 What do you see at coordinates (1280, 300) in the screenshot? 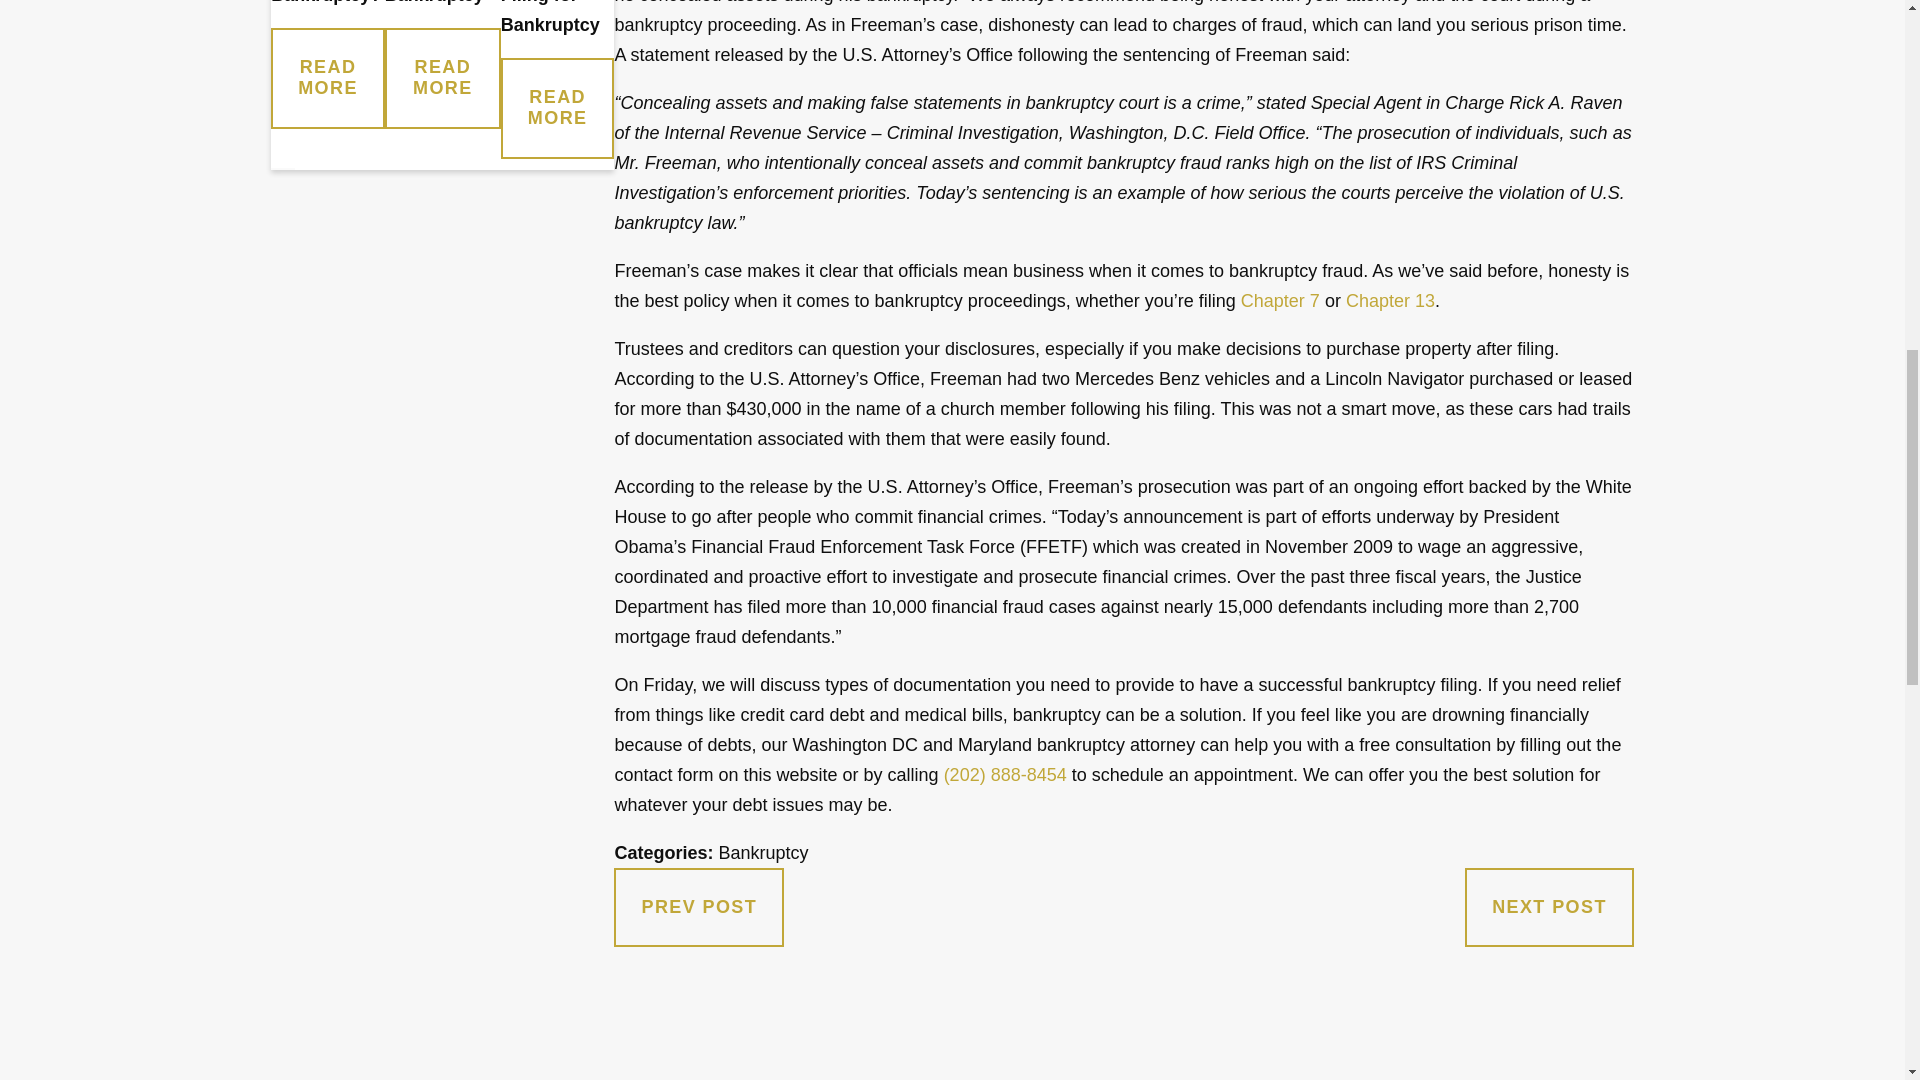
I see `Link to information about Chapter 7 bankruptcy` at bounding box center [1280, 300].